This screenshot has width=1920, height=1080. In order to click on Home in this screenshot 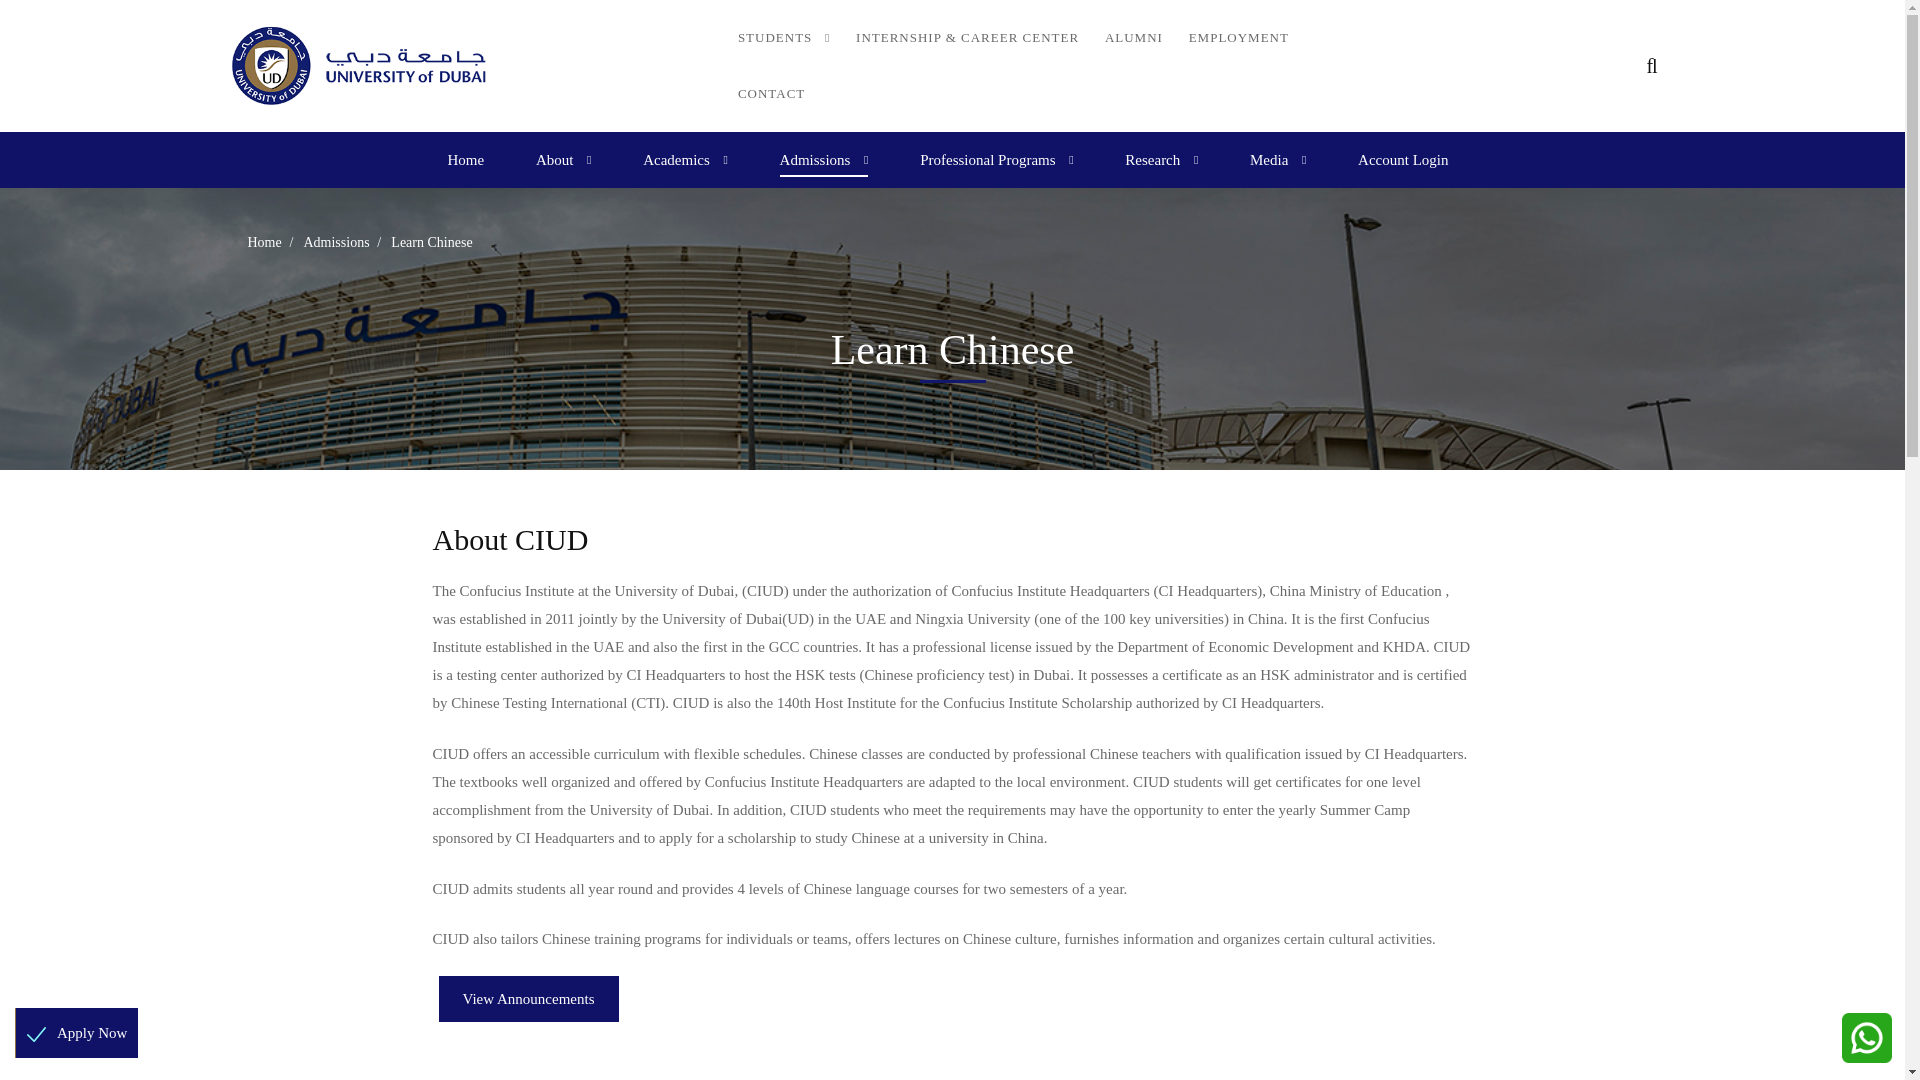, I will do `click(465, 159)`.